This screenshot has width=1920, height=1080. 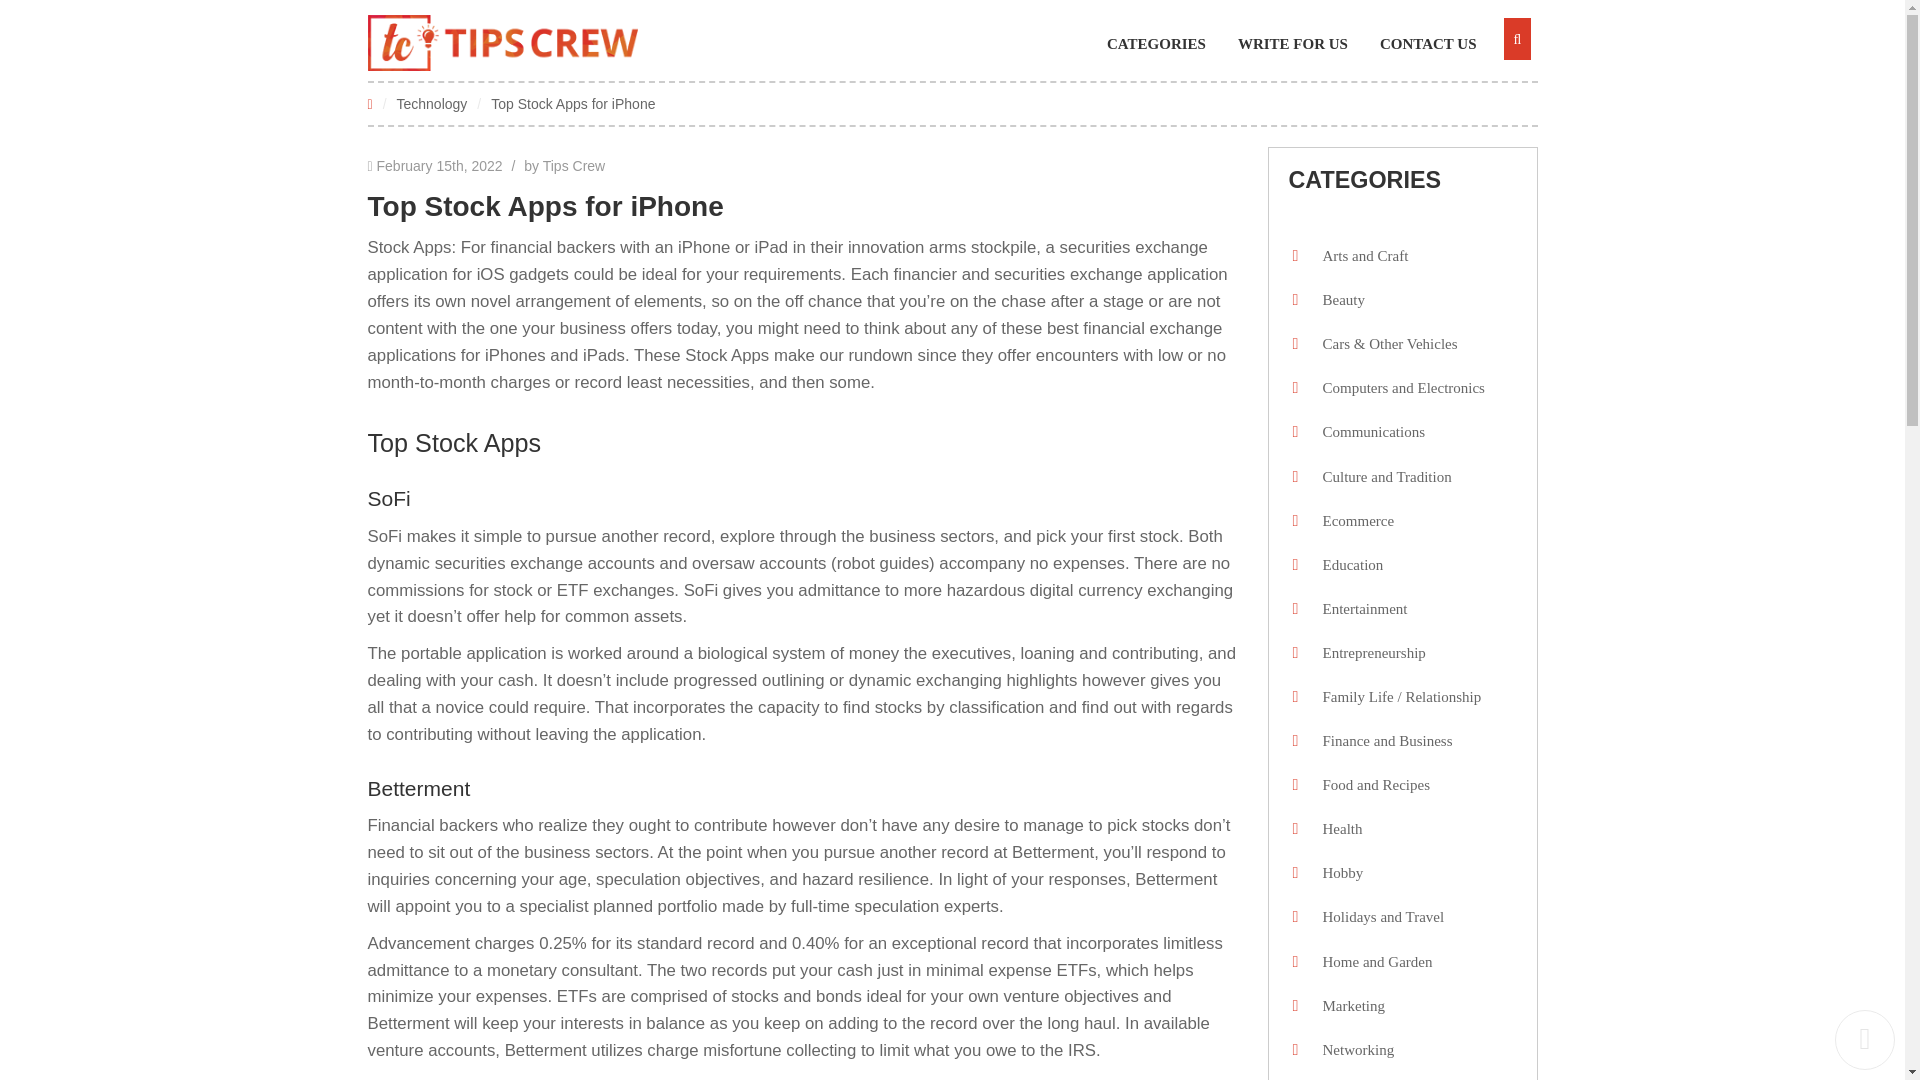 I want to click on TIPSCREW, so click(x=502, y=43).